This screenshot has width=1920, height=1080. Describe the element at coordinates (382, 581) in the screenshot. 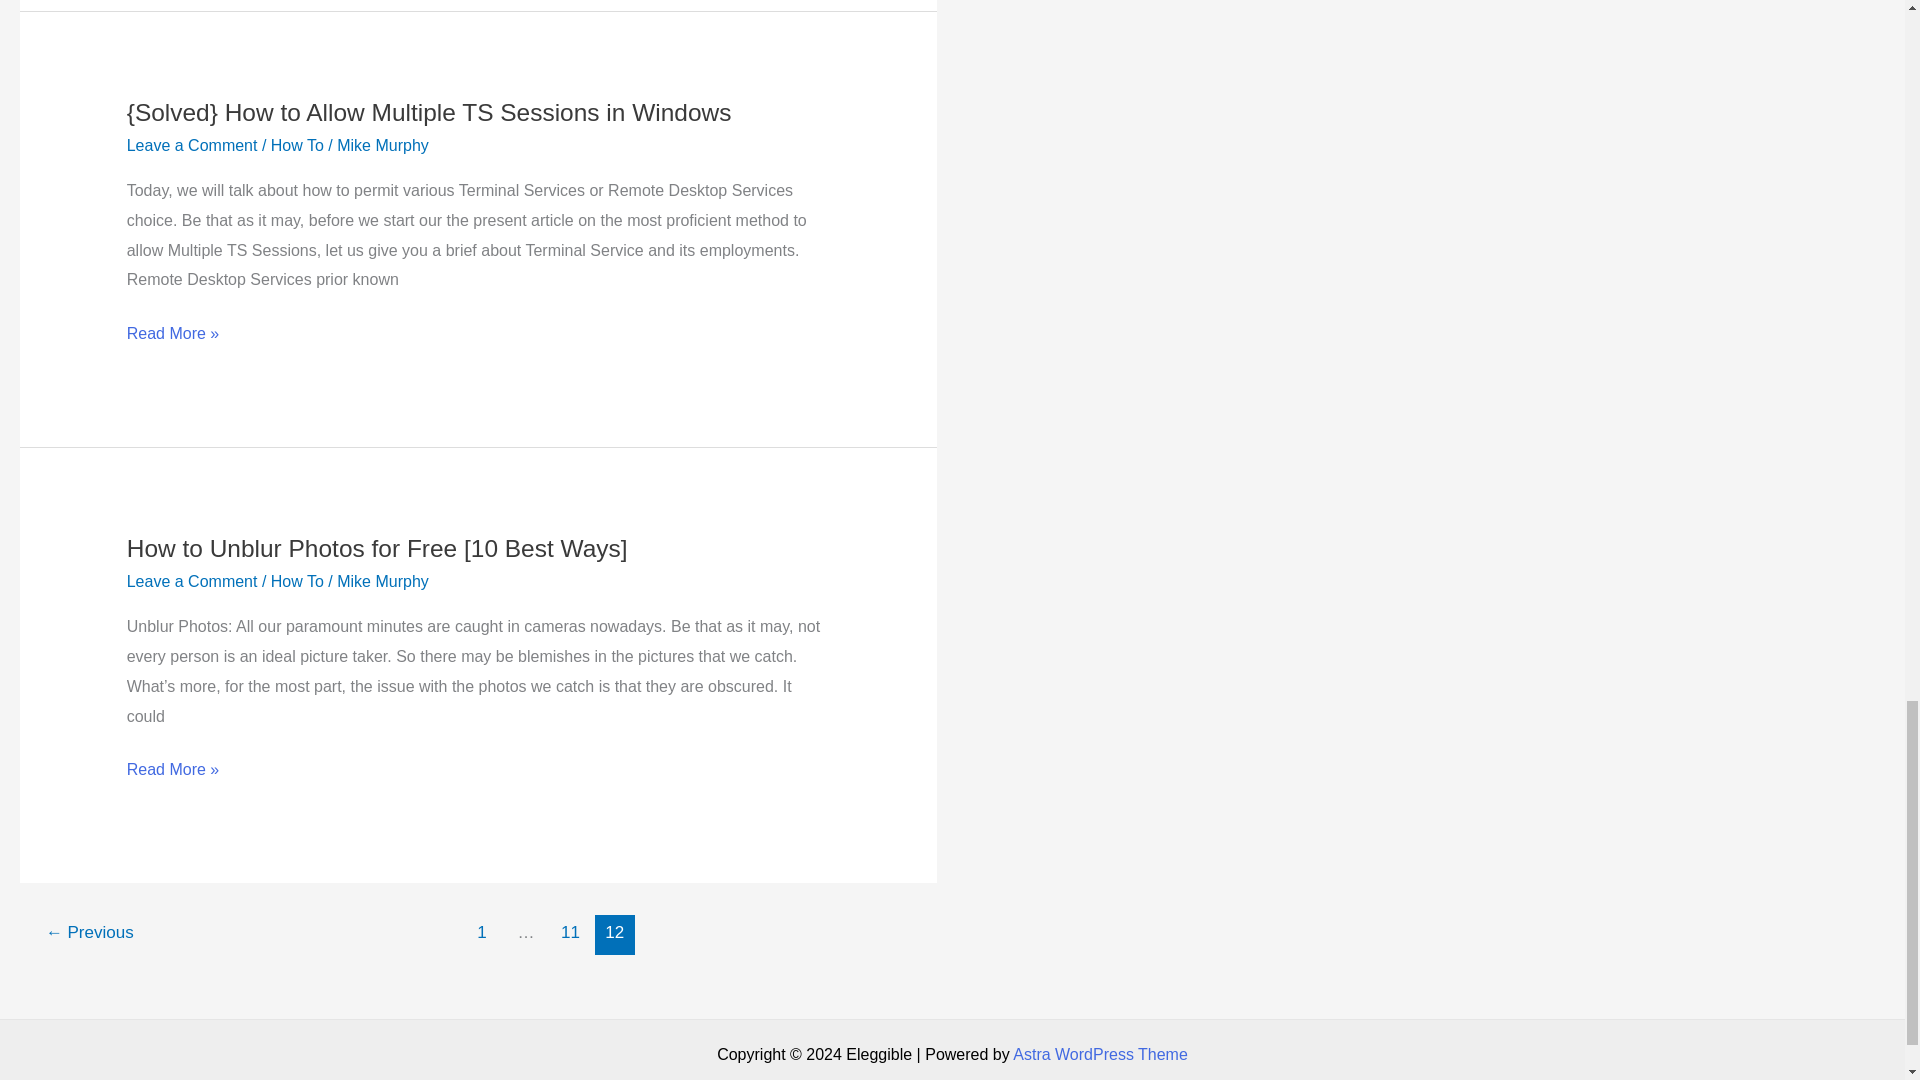

I see `View all posts by Mike Murphy` at that location.